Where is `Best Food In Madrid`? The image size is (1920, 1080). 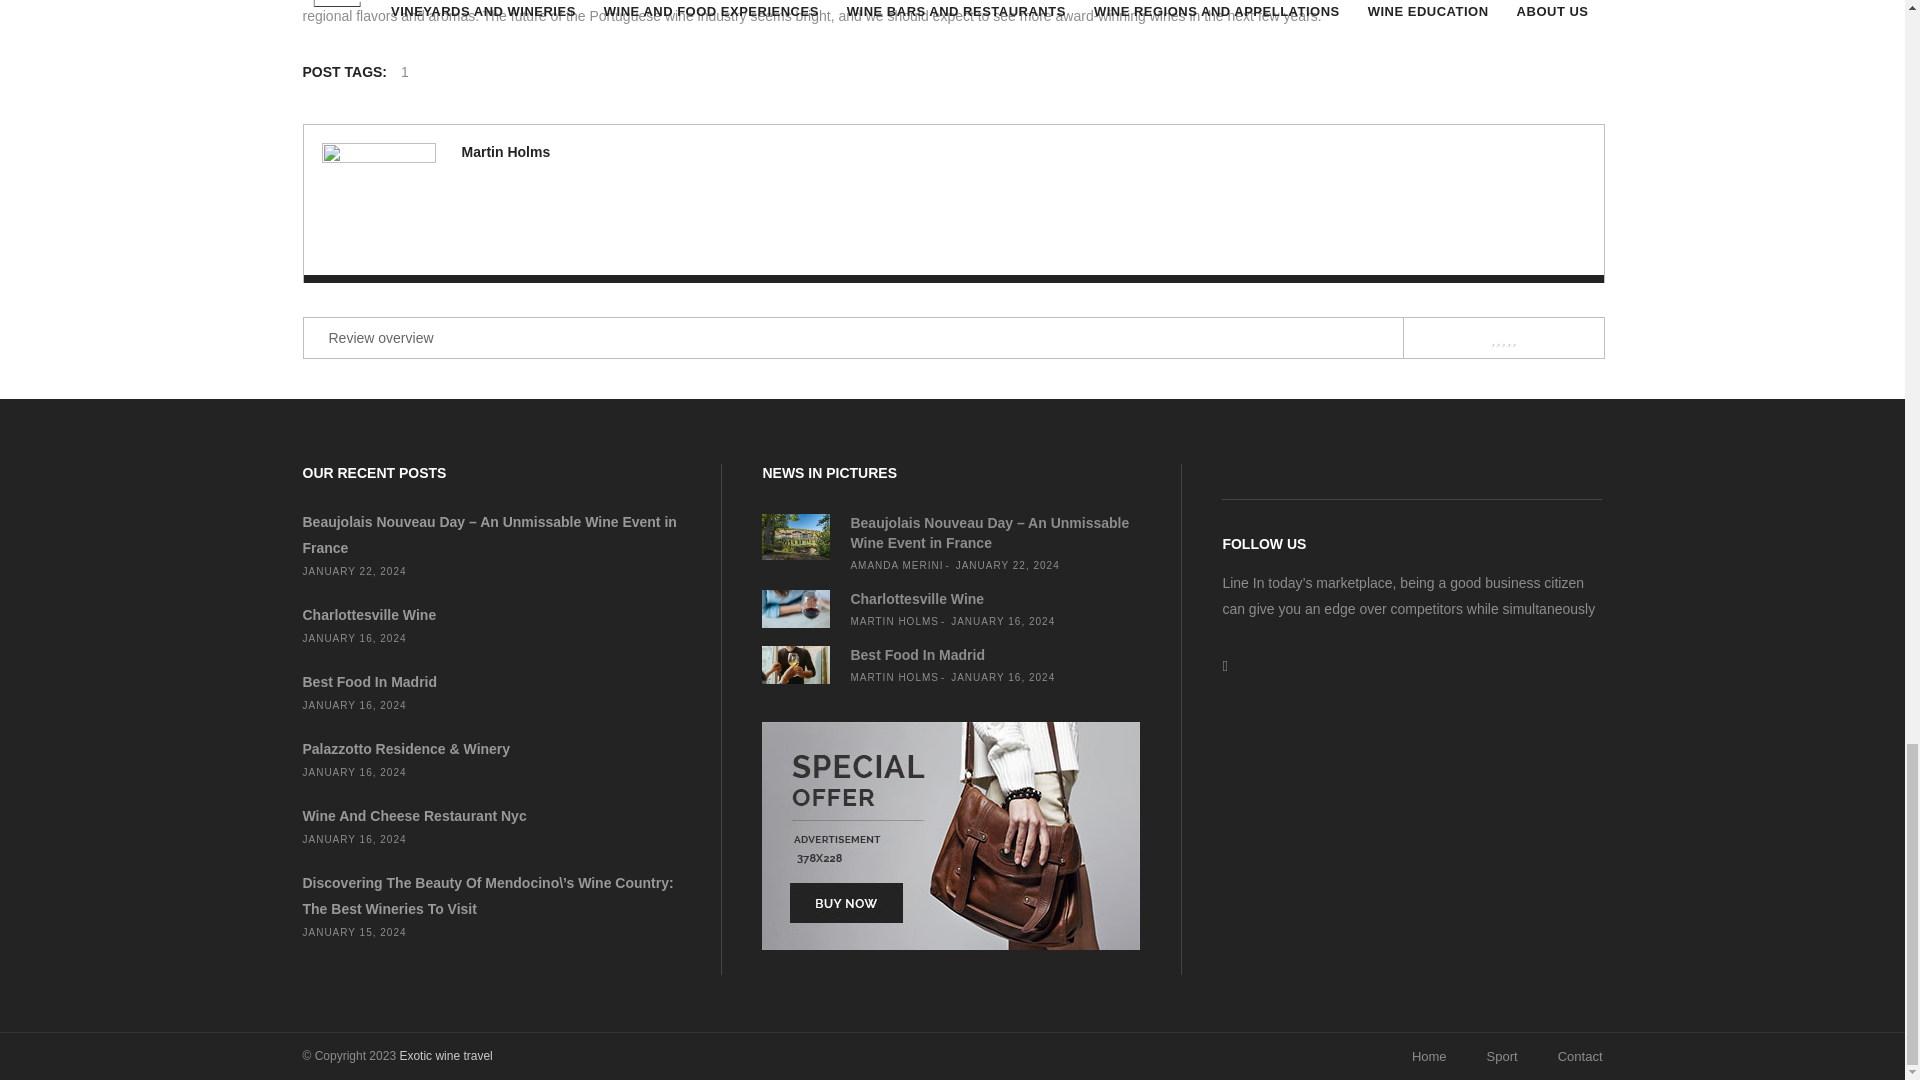
Best Food In Madrid is located at coordinates (369, 682).